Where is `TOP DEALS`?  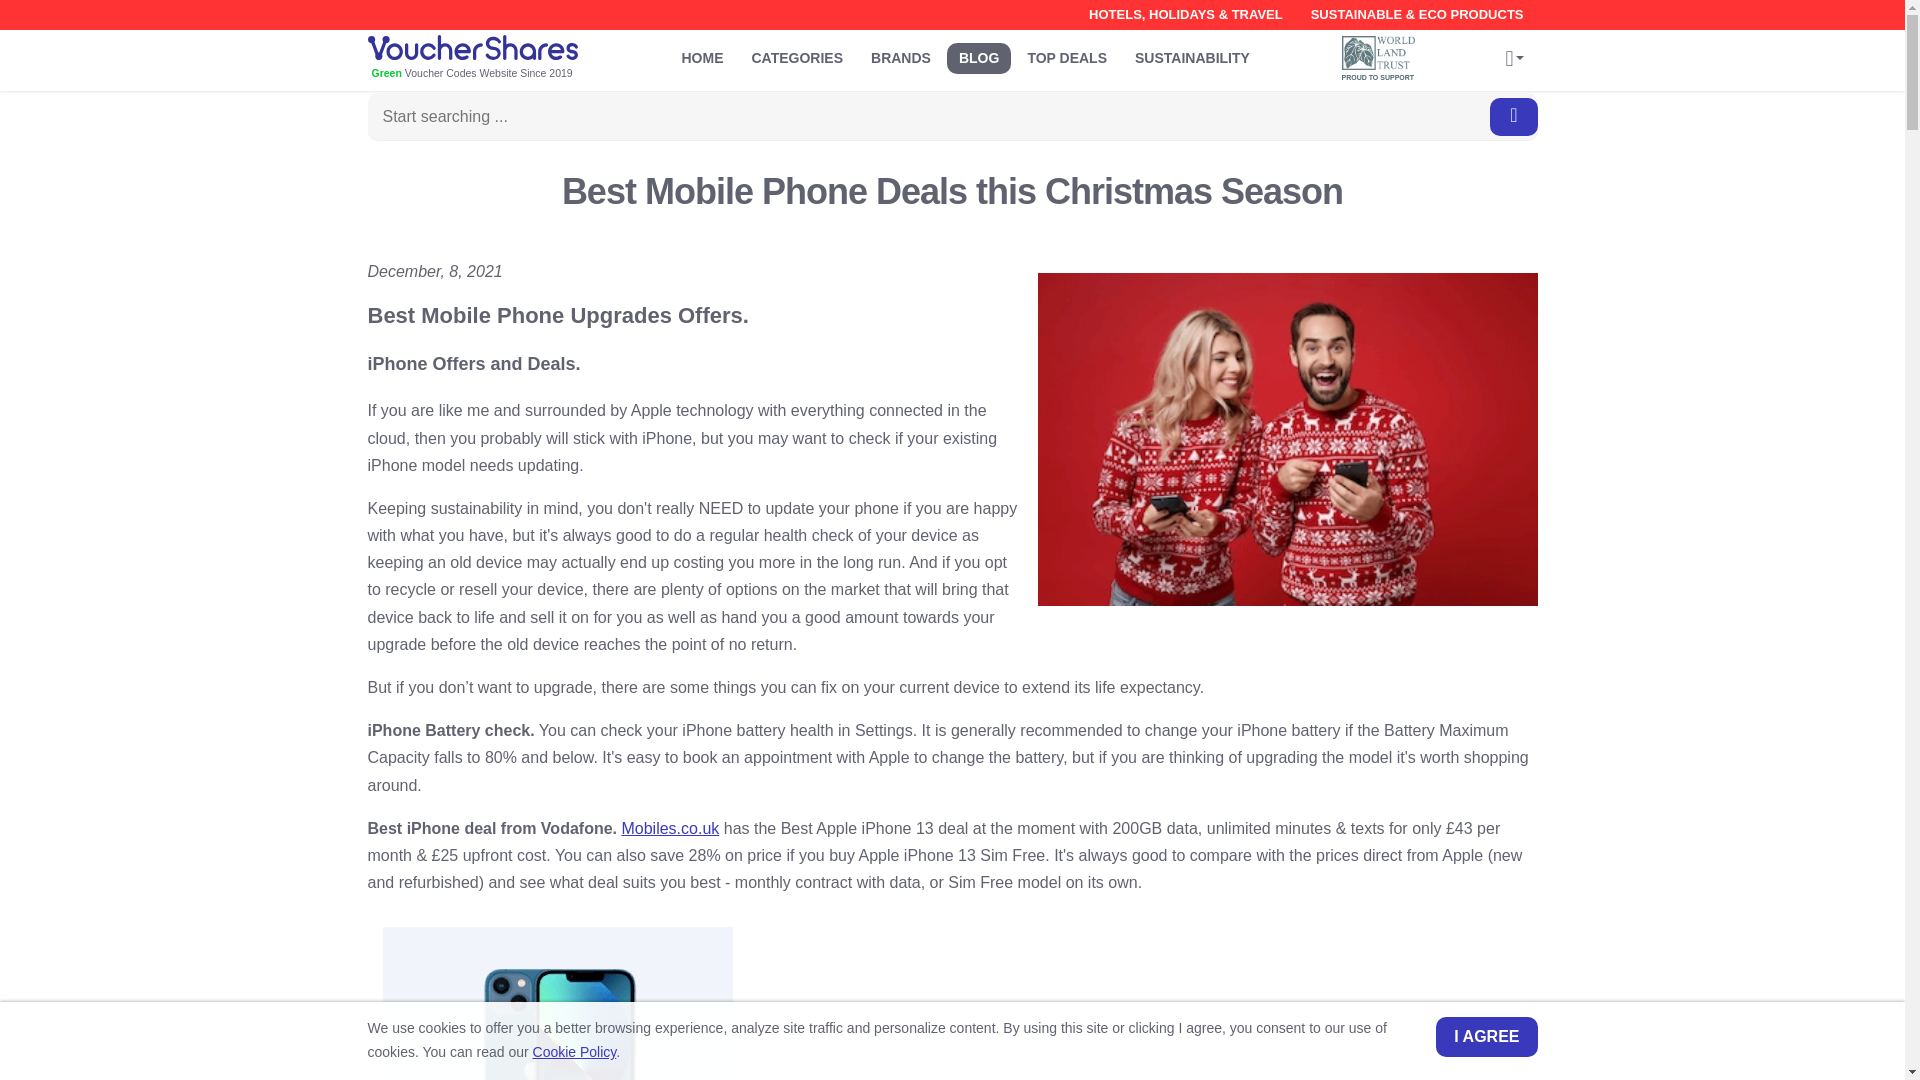 TOP DEALS is located at coordinates (1067, 58).